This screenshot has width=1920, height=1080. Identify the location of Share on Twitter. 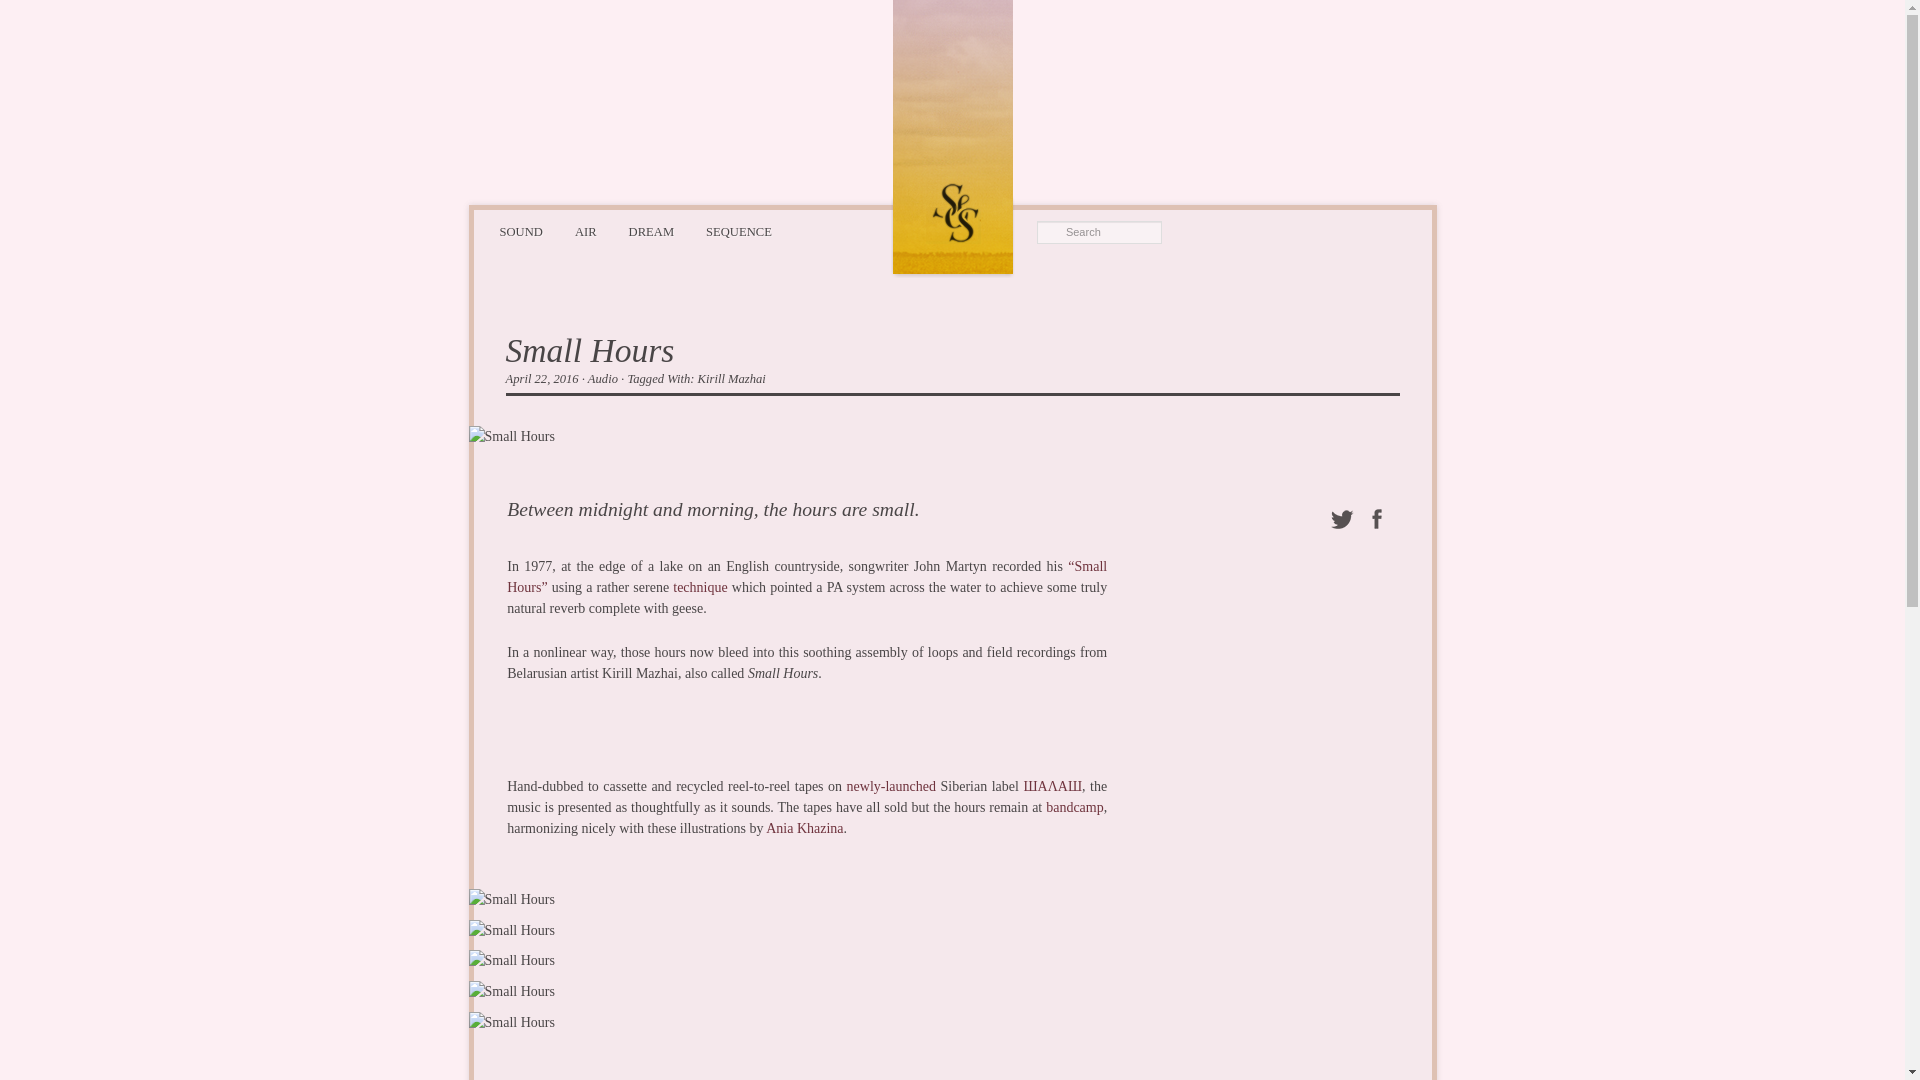
(1340, 518).